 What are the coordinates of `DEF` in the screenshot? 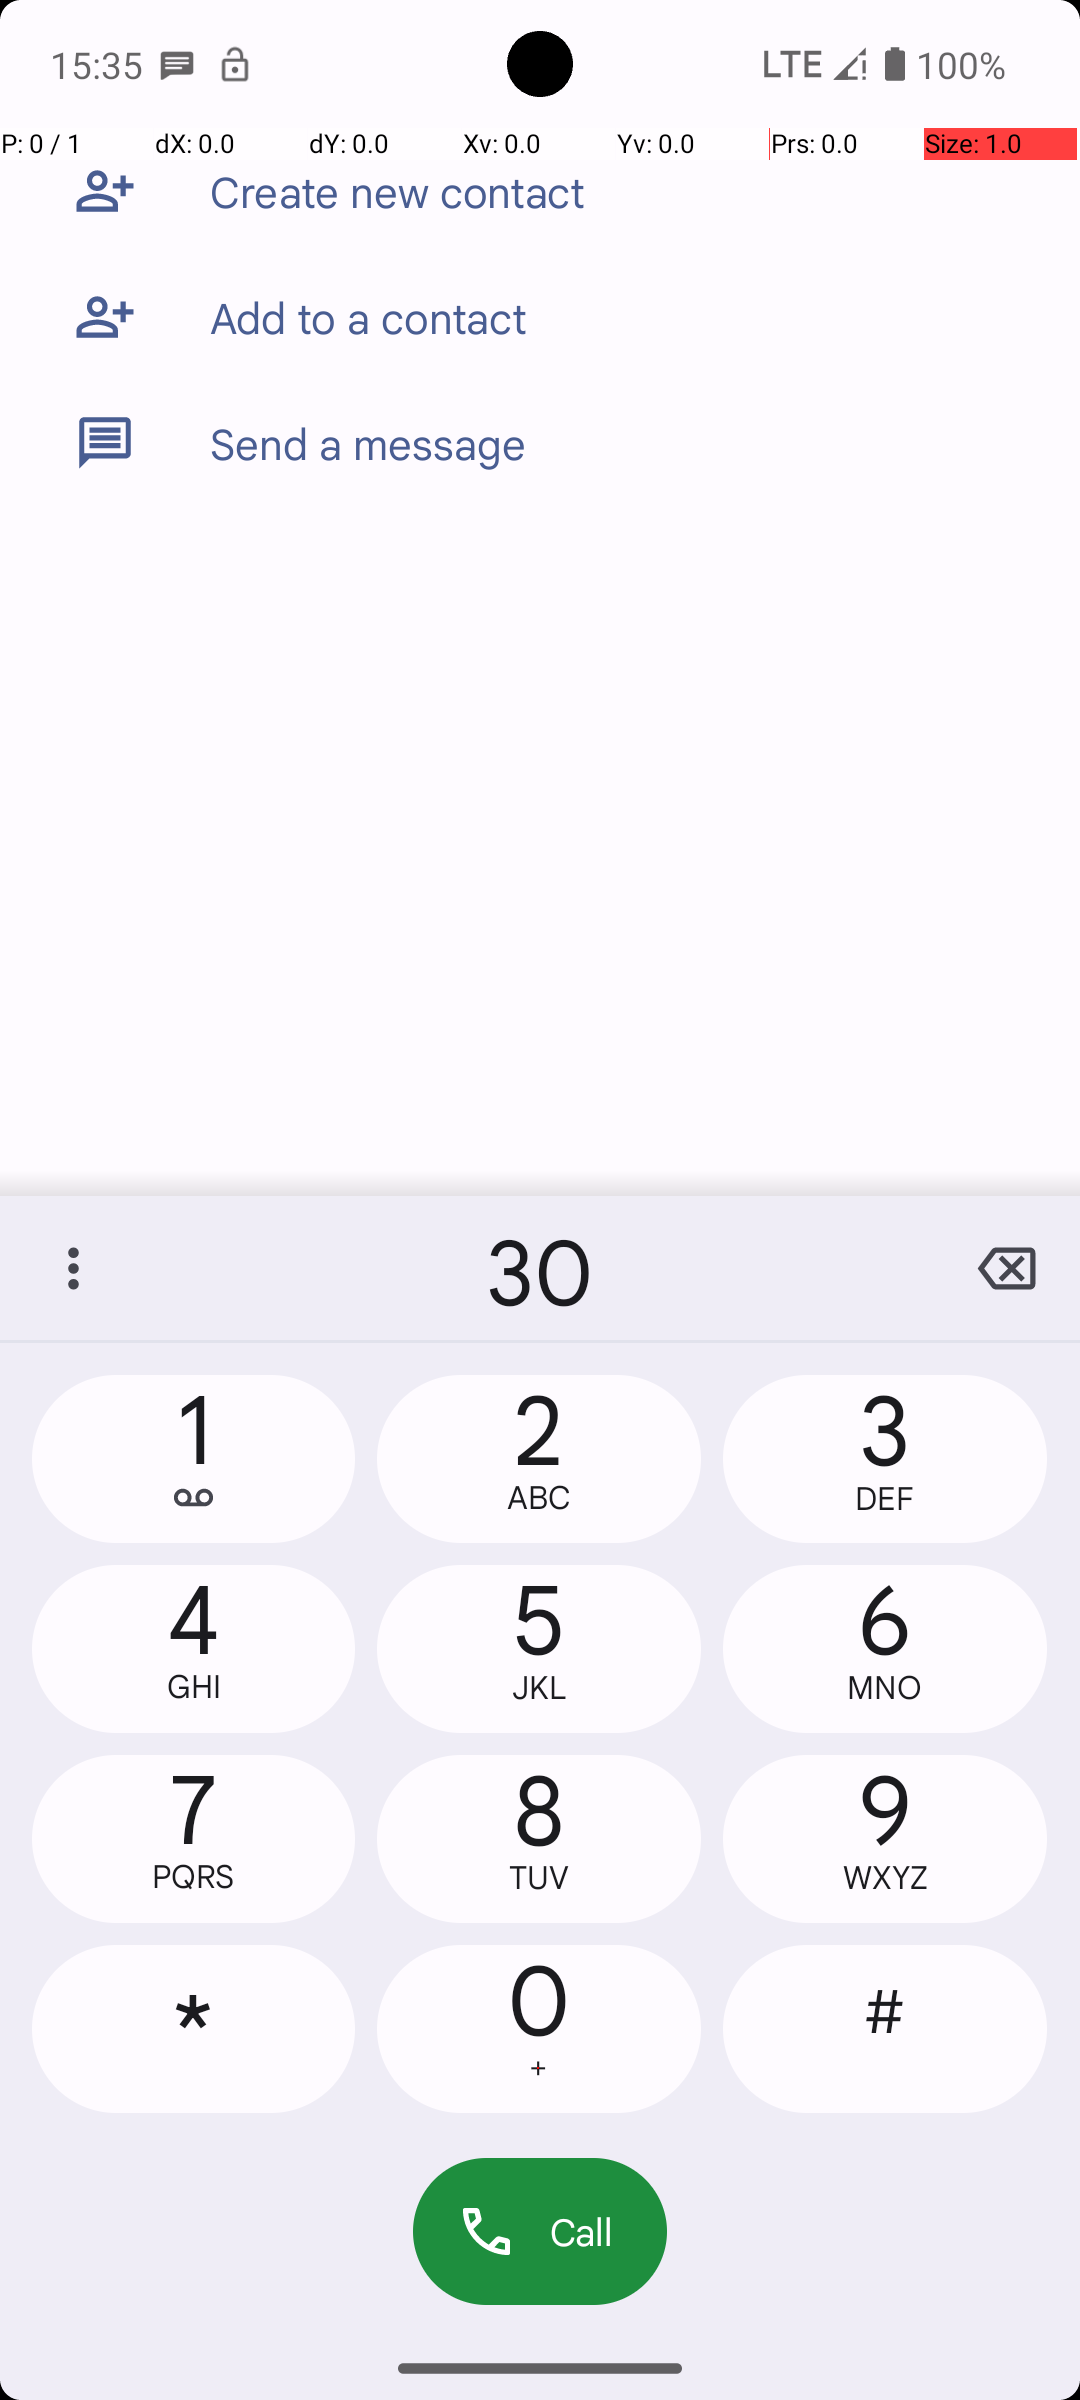 It's located at (885, 1498).